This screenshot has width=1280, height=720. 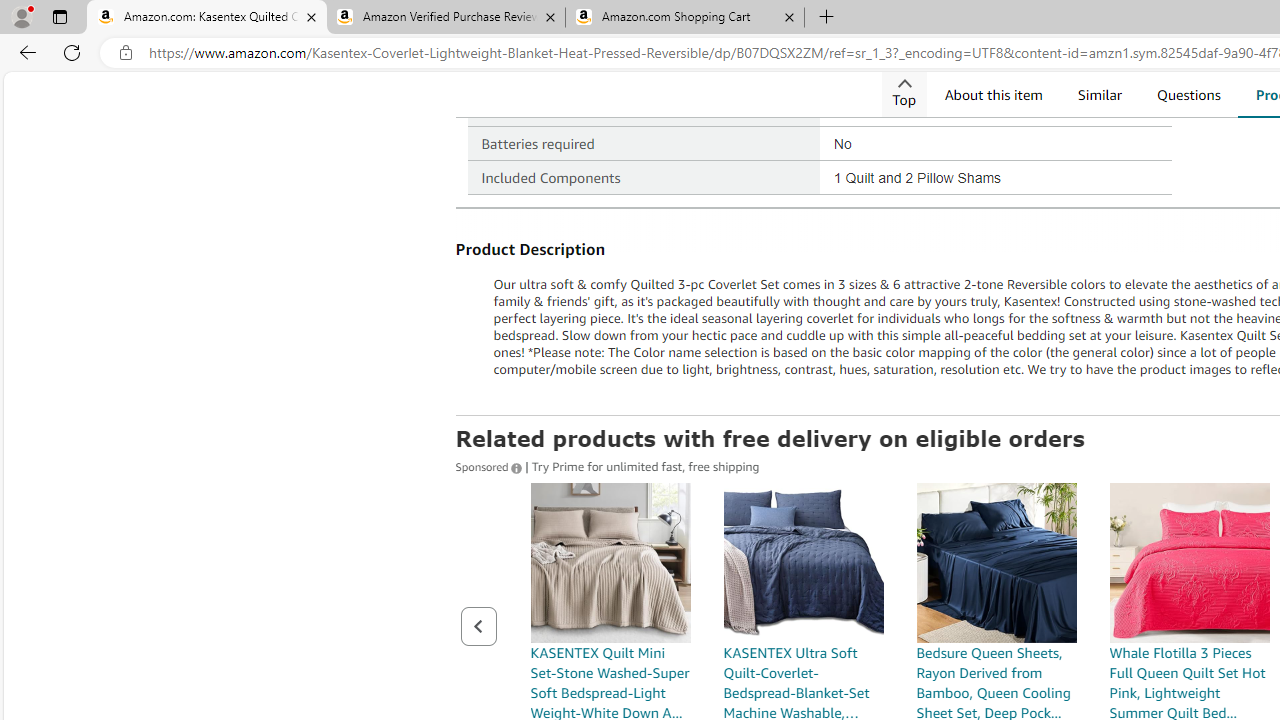 What do you see at coordinates (445, 18) in the screenshot?
I see `Amazon Verified Purchase Reviews - Amazon Customer Service` at bounding box center [445, 18].